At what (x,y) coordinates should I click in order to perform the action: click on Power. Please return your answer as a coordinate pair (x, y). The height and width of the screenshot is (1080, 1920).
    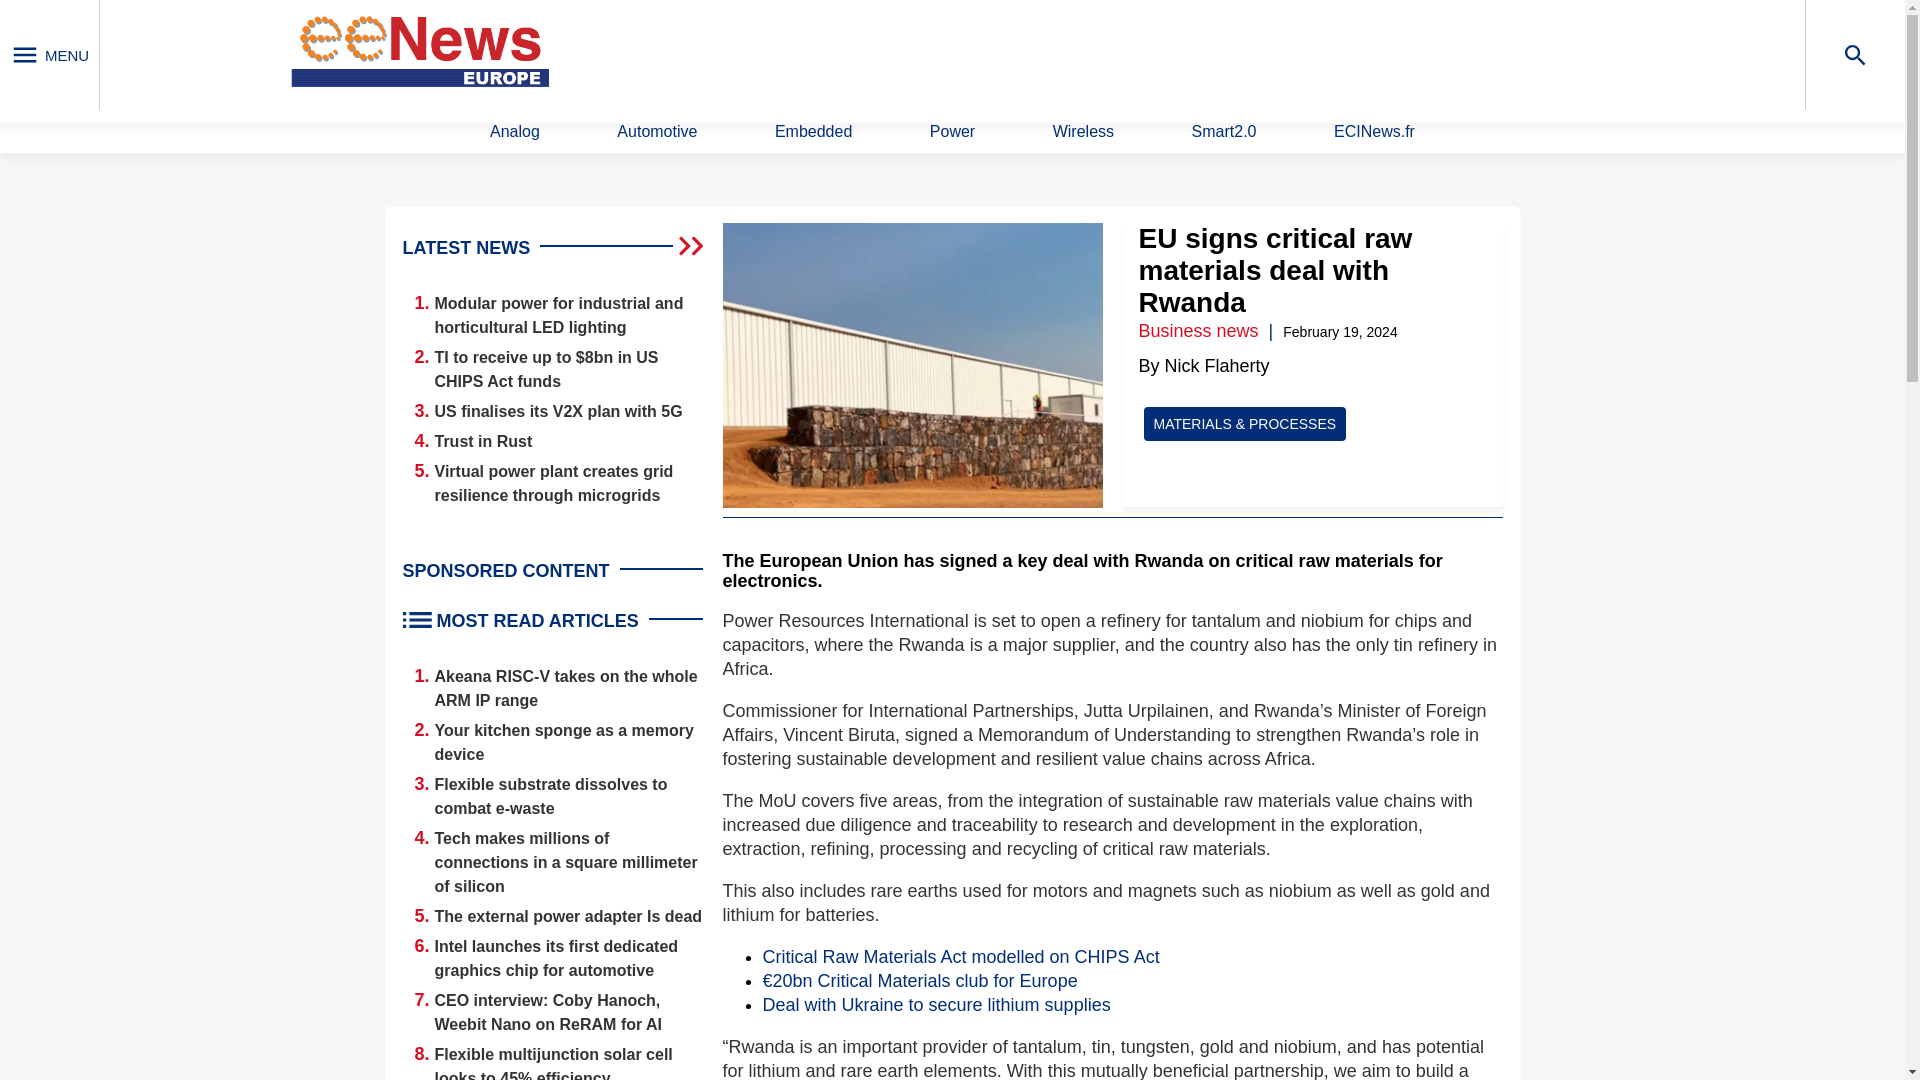
    Looking at the image, I should click on (952, 132).